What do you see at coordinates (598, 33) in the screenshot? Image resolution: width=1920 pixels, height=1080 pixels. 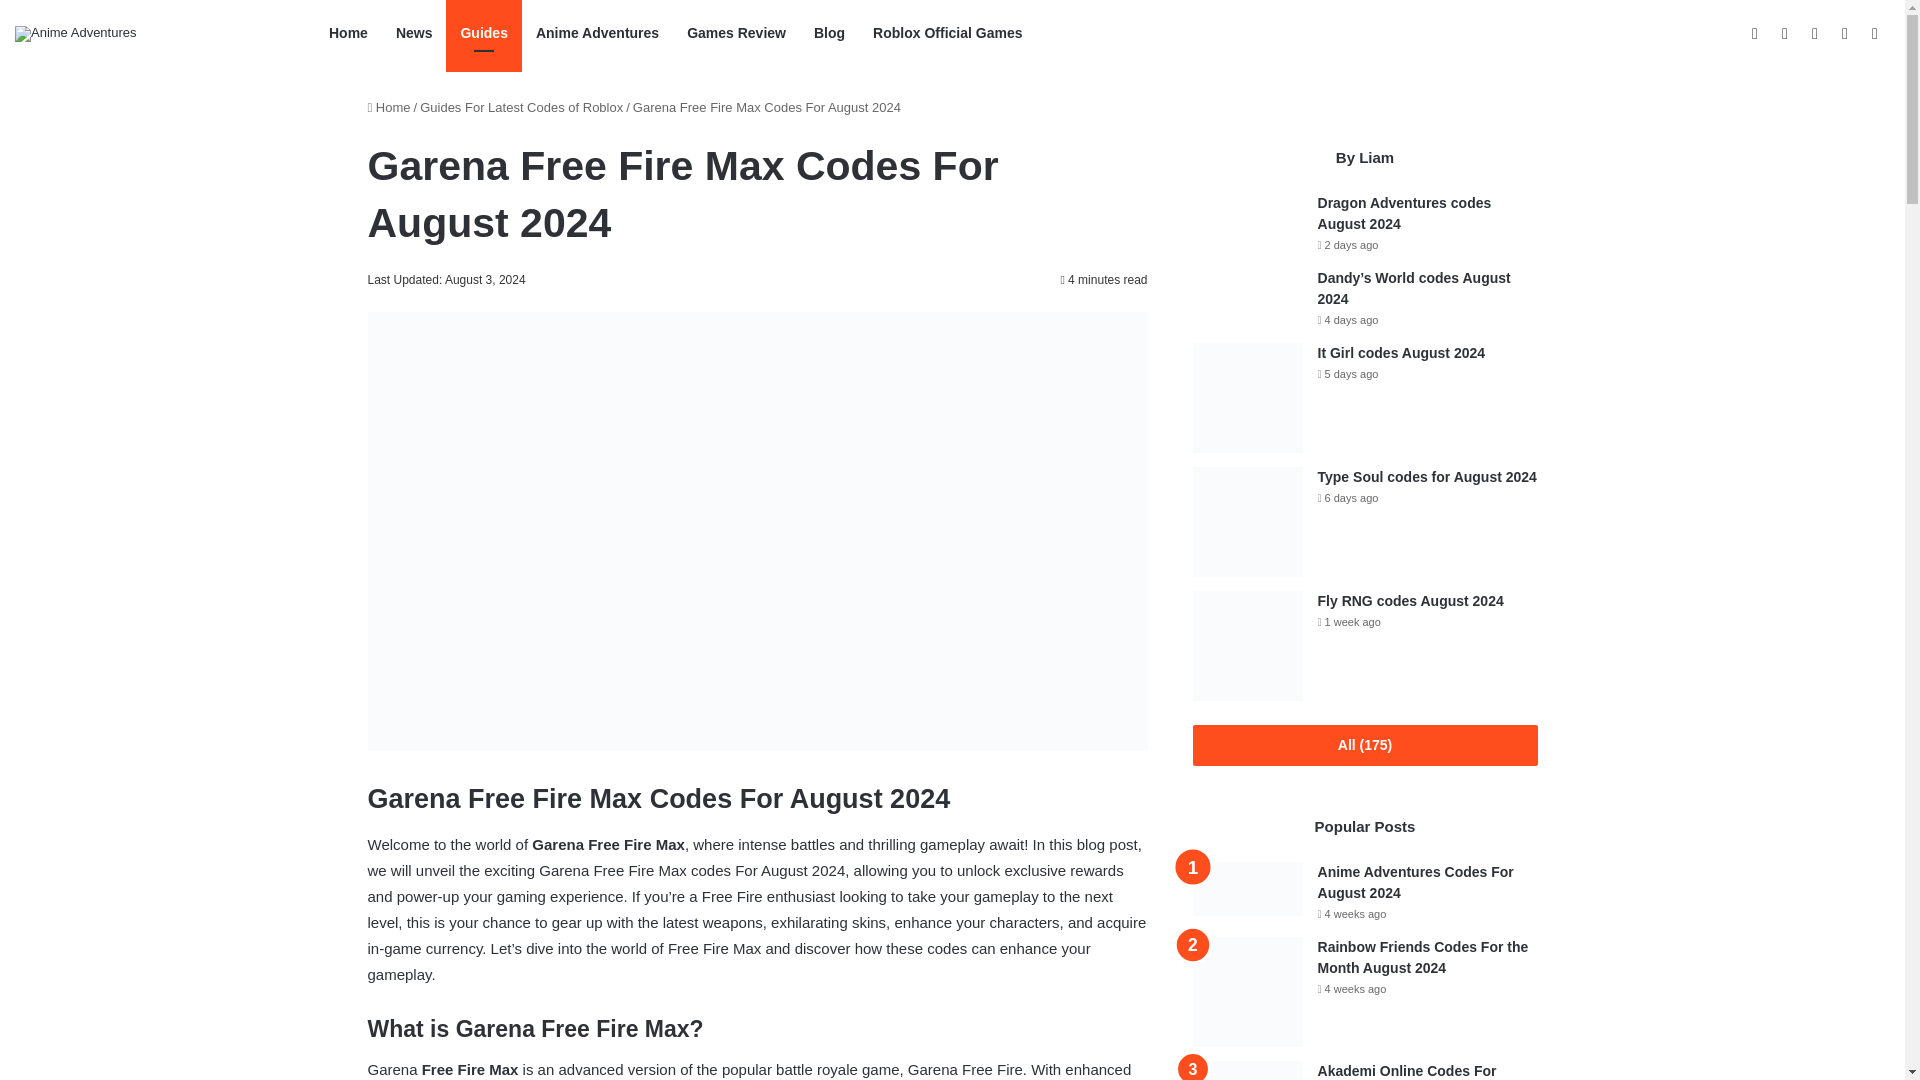 I see `Anime Adventures` at bounding box center [598, 33].